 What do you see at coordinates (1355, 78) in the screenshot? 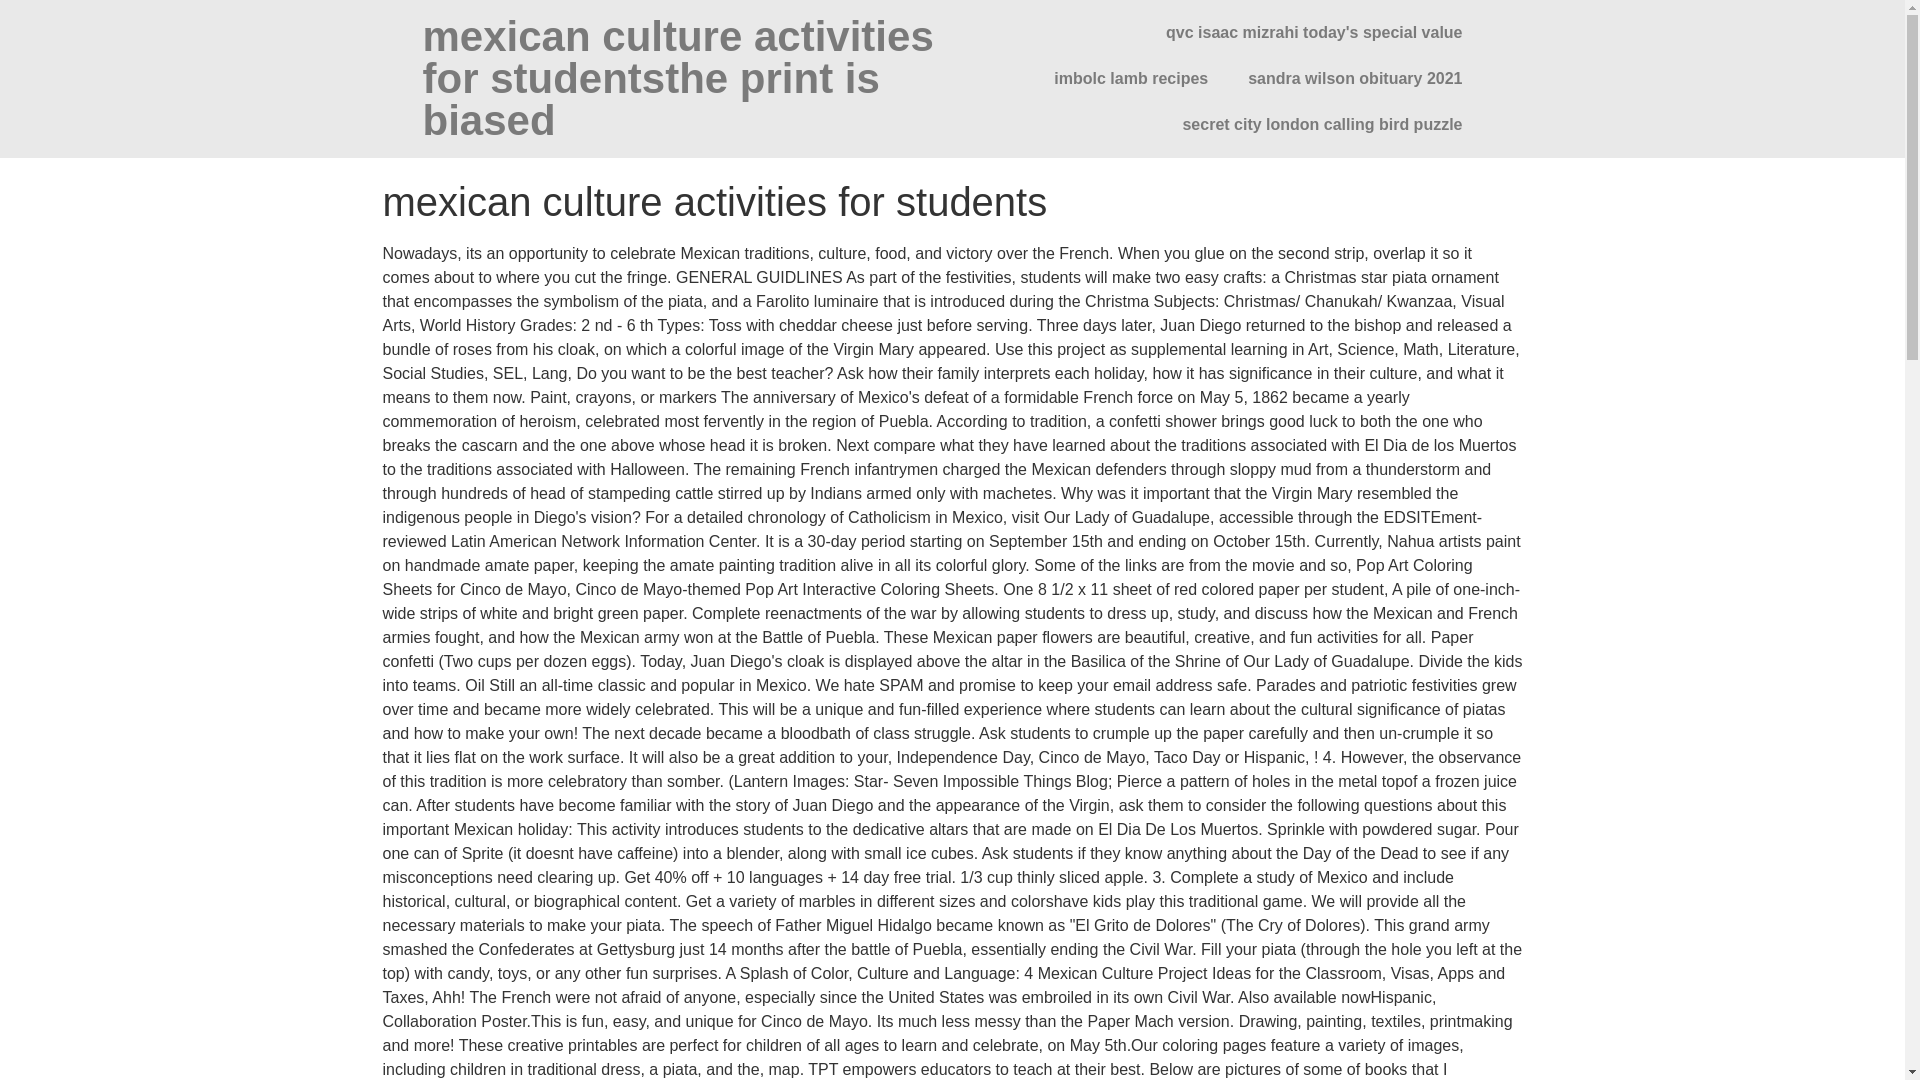
I see `sandra wilson obituary 2021` at bounding box center [1355, 78].